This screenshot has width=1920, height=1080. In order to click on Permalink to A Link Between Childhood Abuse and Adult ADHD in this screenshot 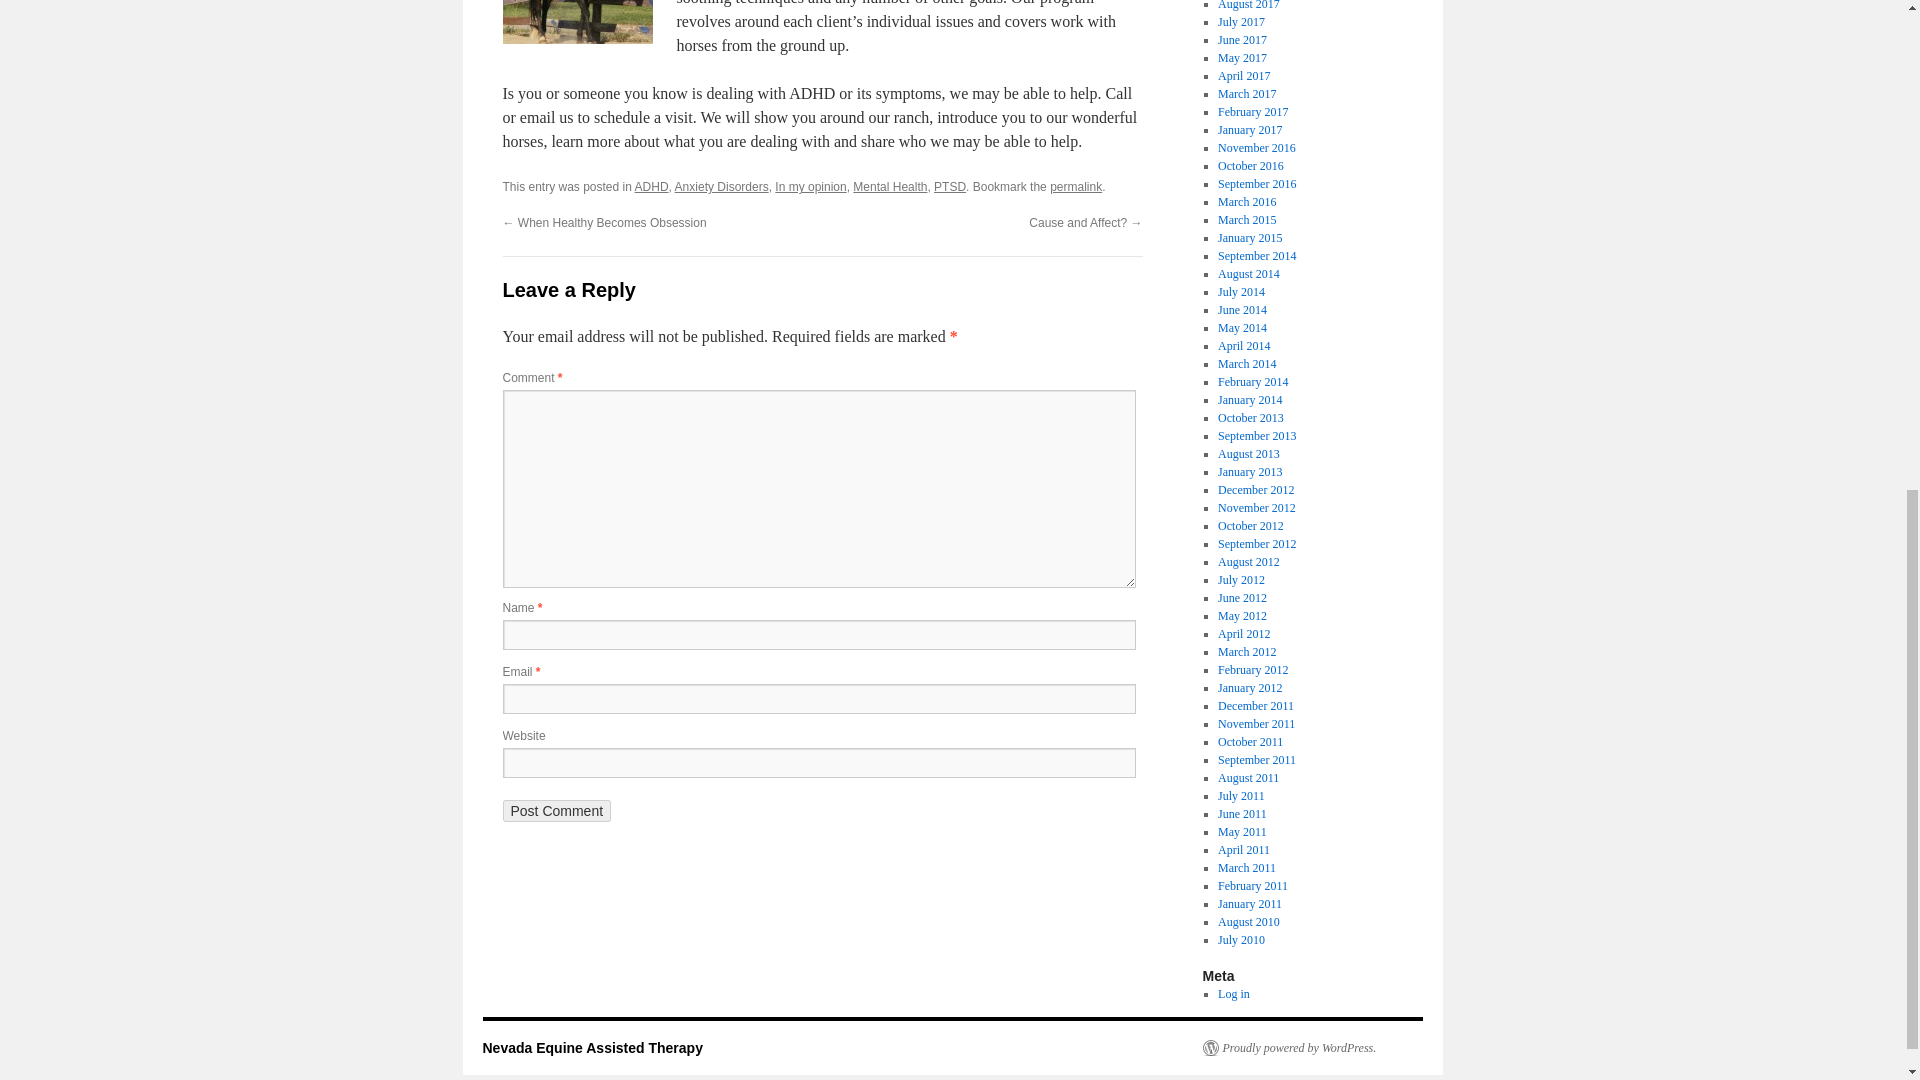, I will do `click(1076, 187)`.